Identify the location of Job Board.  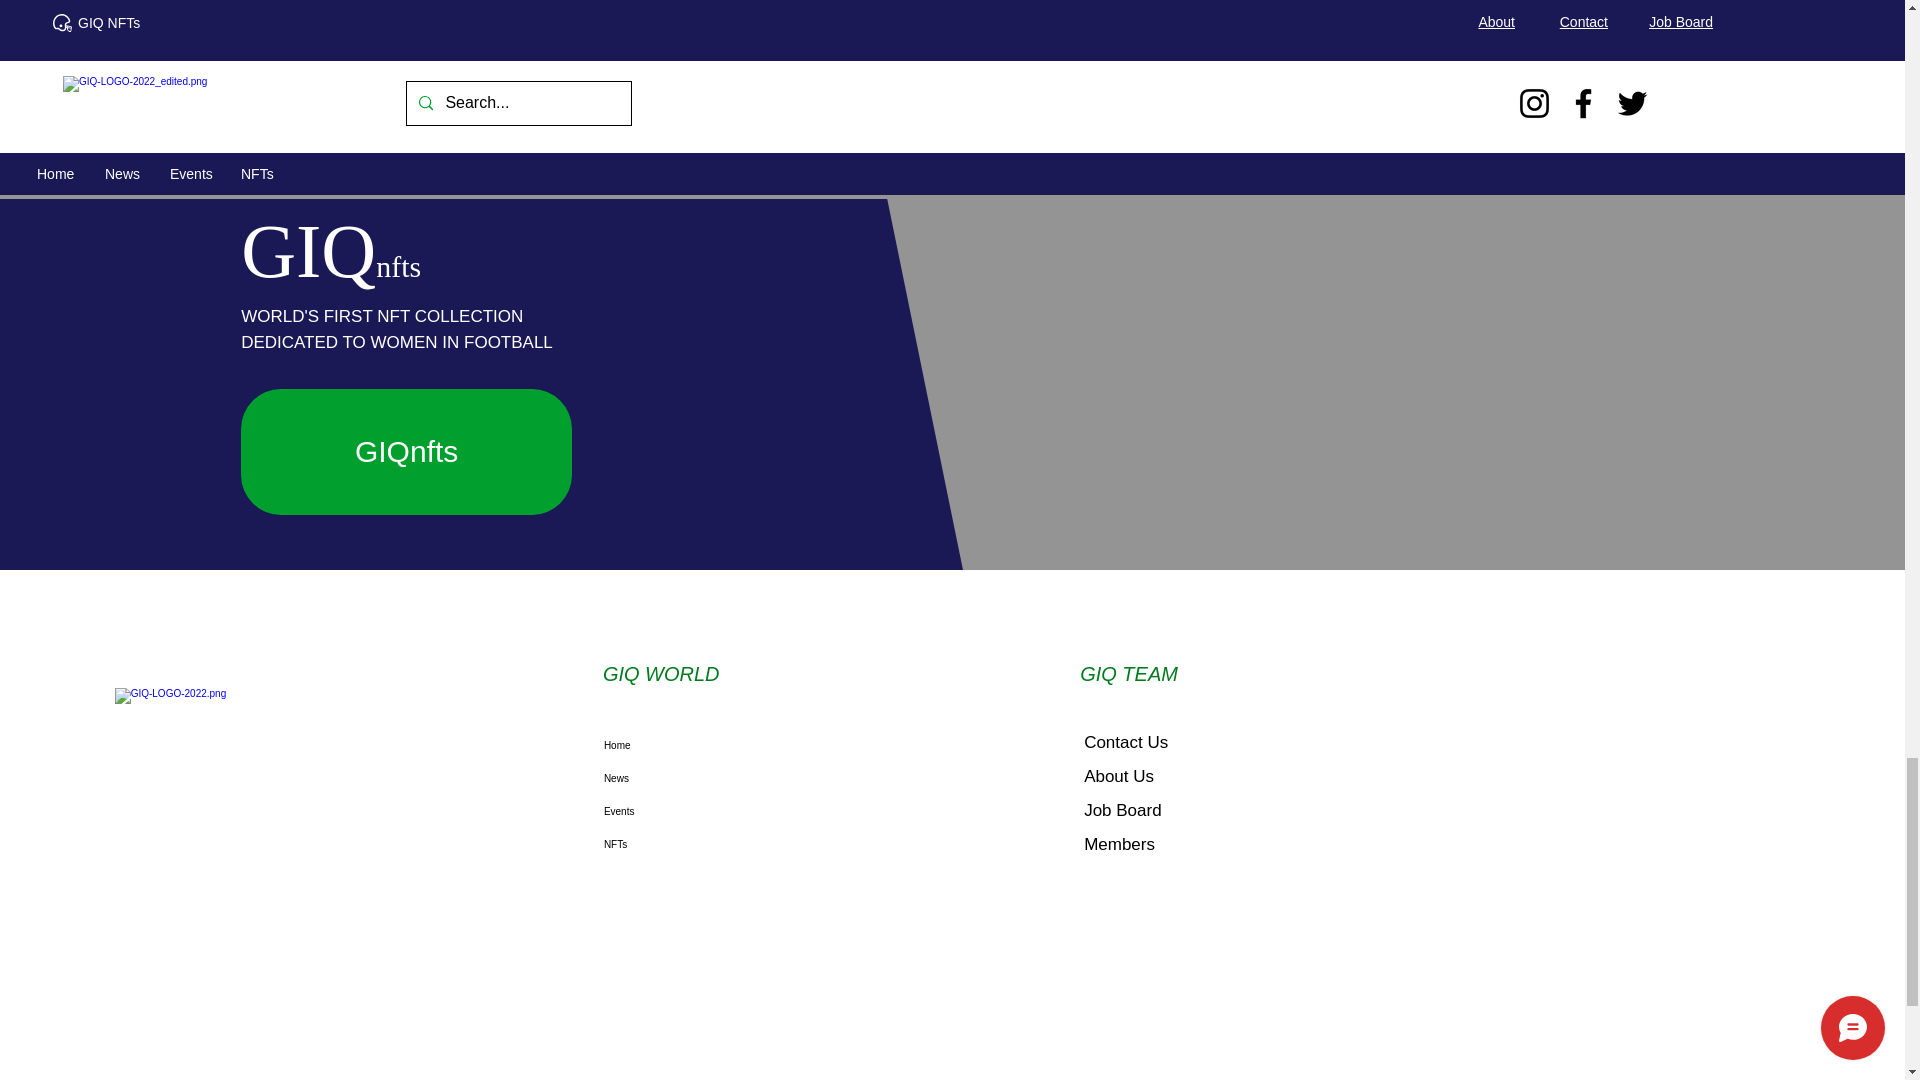
(1122, 810).